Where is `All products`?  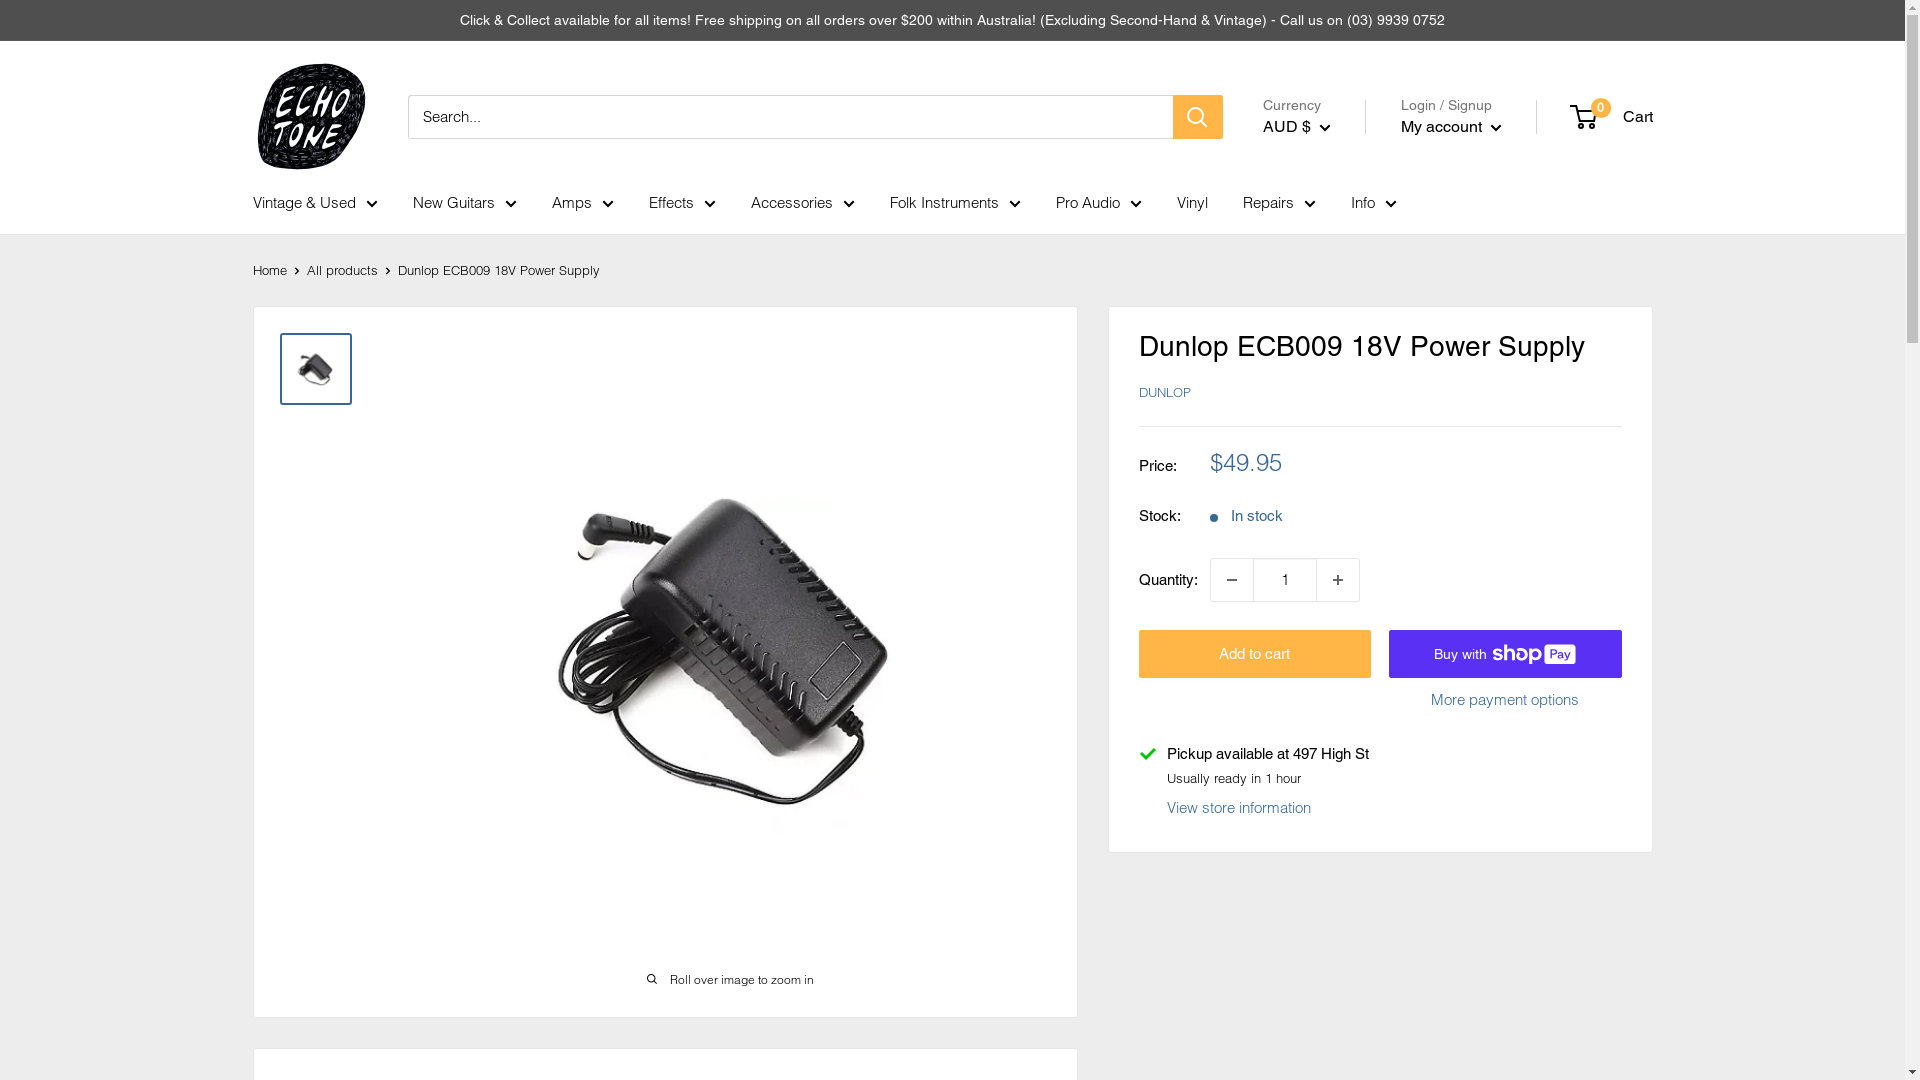 All products is located at coordinates (342, 270).